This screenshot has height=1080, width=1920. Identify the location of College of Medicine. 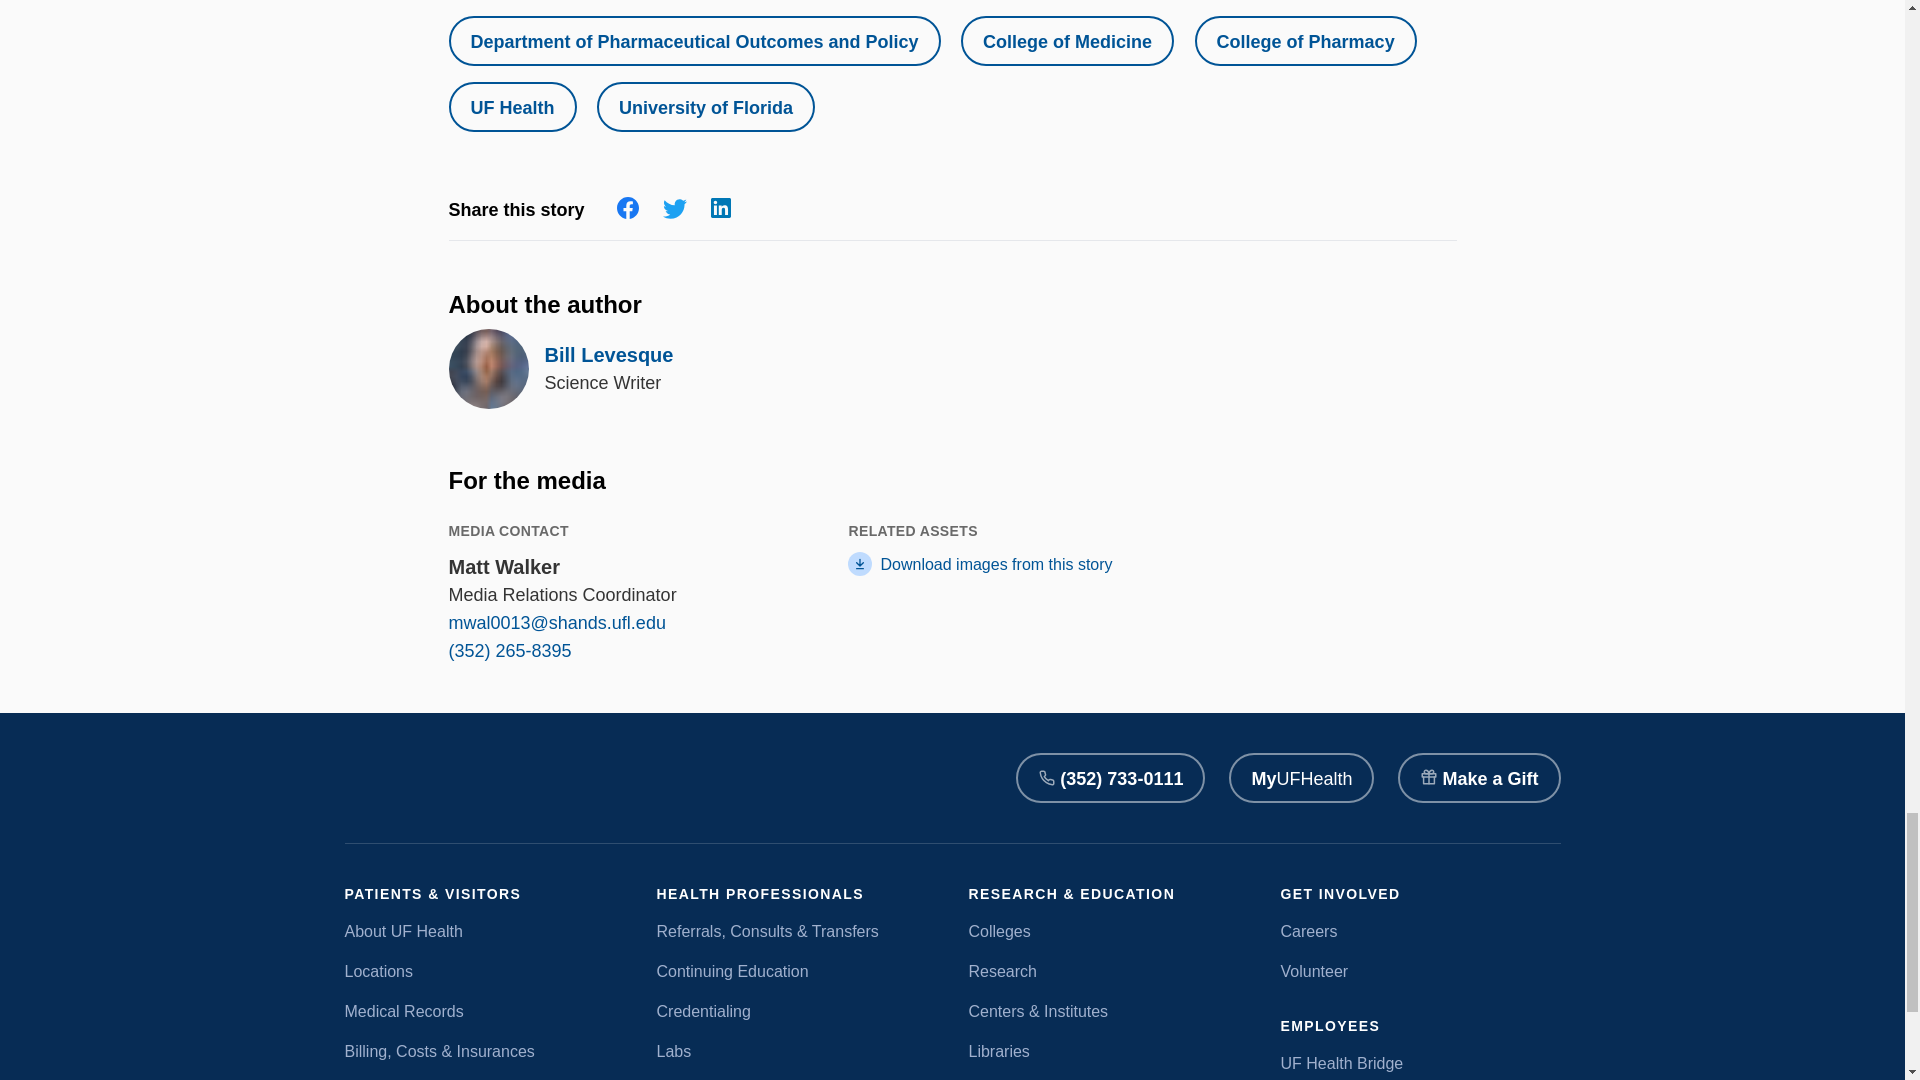
(1067, 40).